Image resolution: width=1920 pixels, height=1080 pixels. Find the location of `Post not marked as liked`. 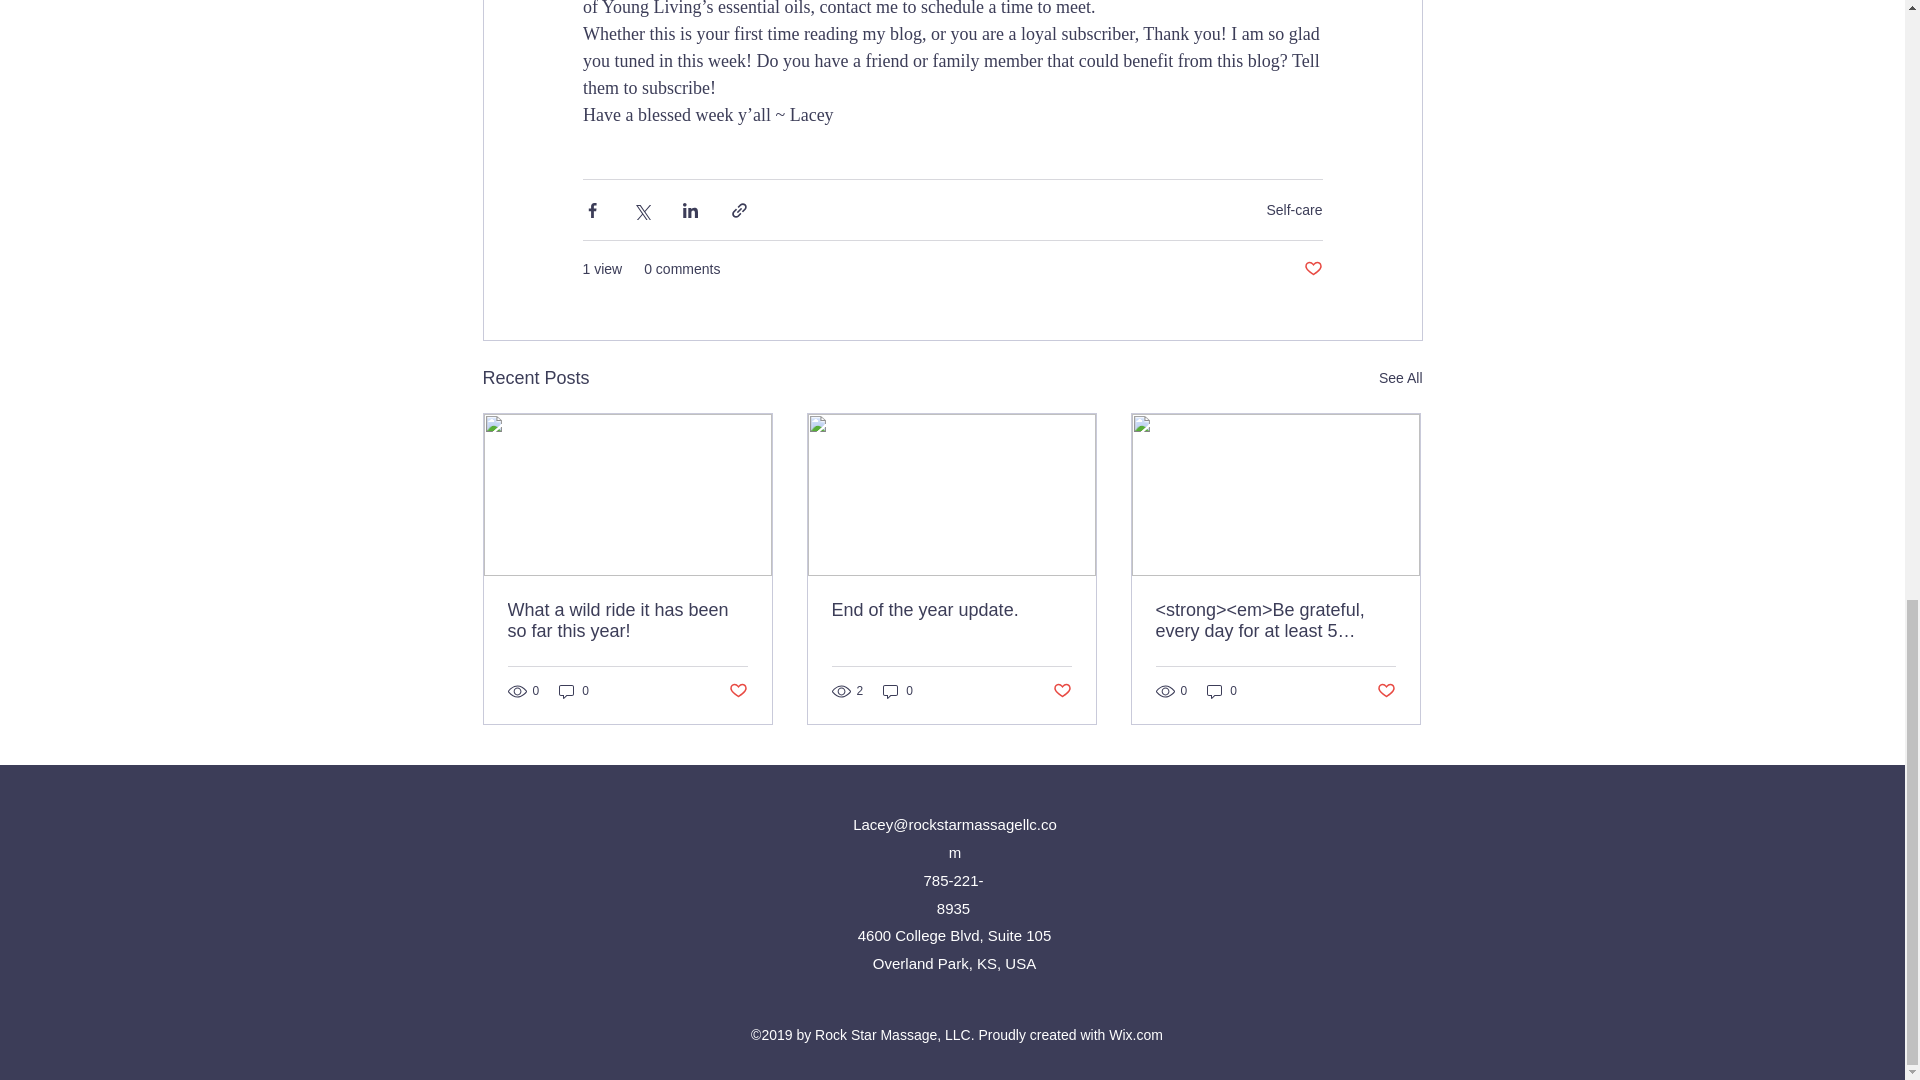

Post not marked as liked is located at coordinates (736, 692).